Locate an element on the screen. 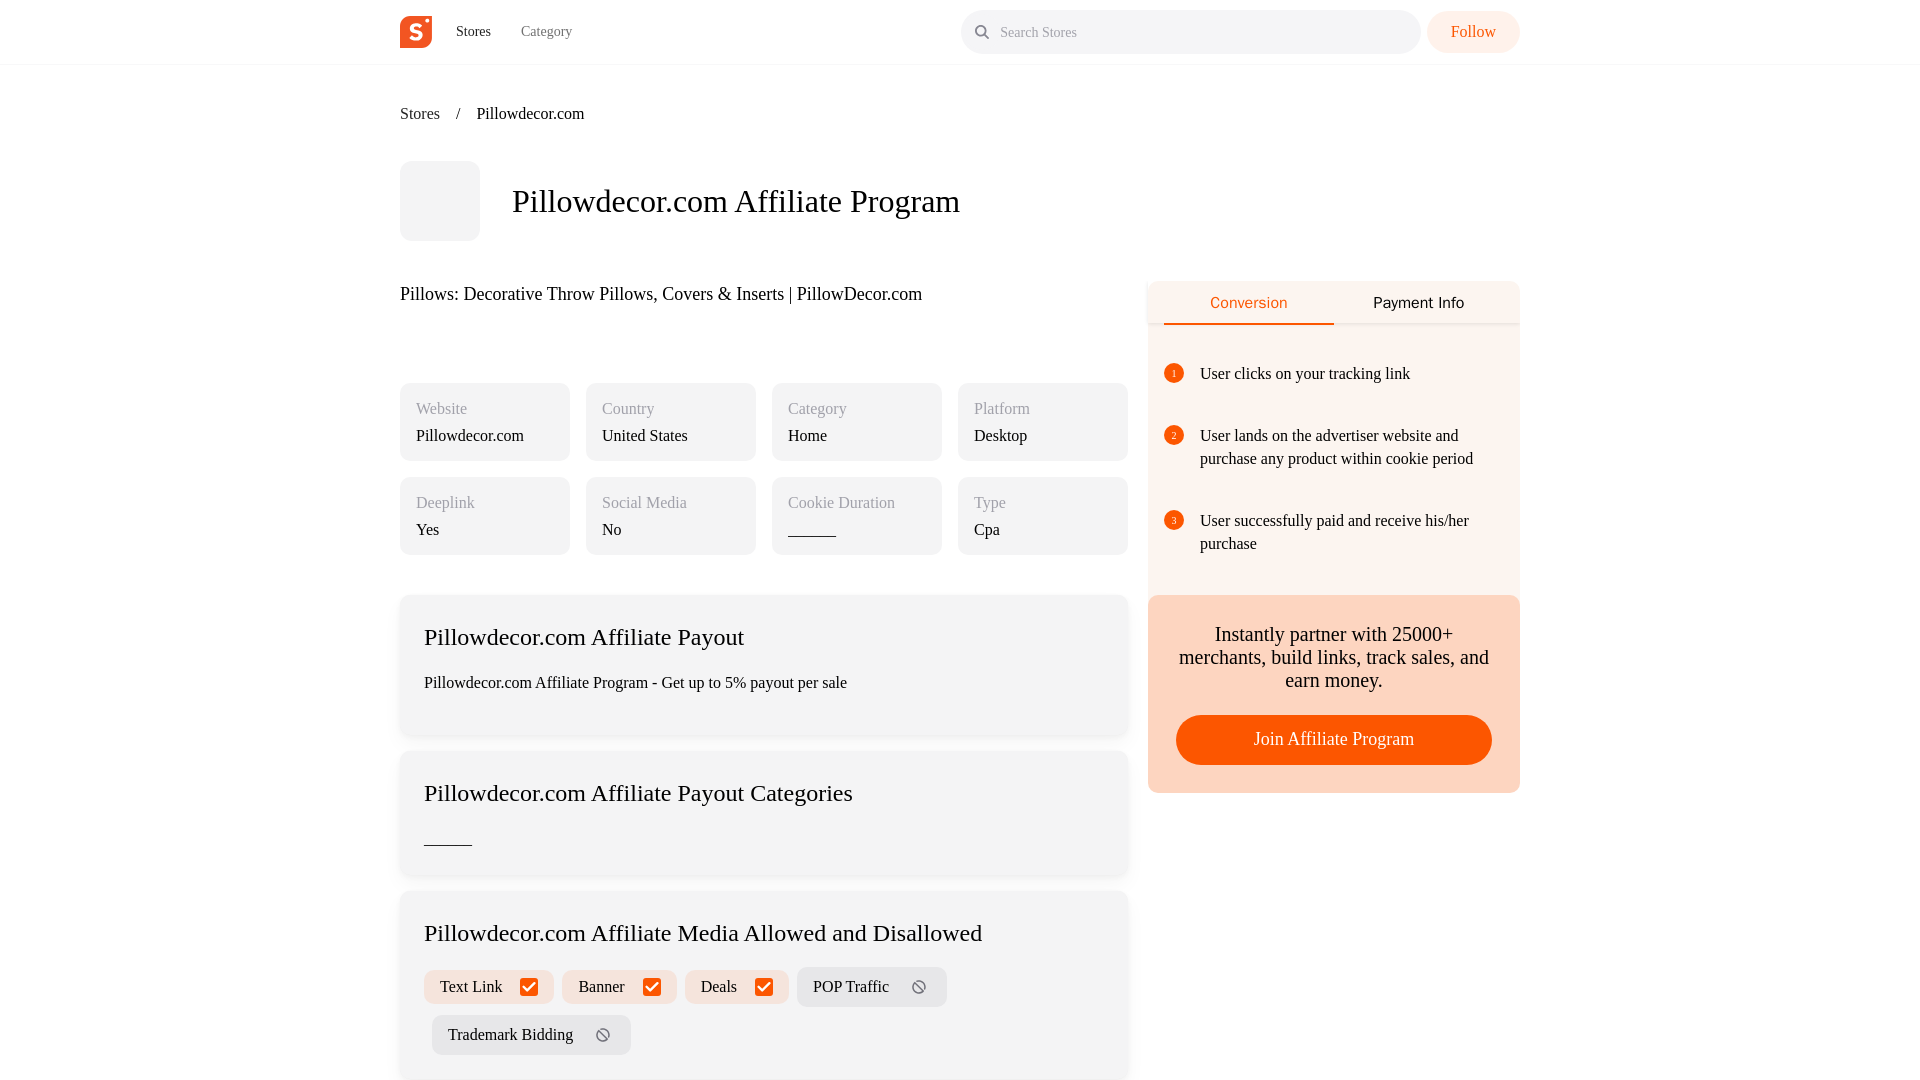 Image resolution: width=1920 pixels, height=1080 pixels. Join Affiliate Program is located at coordinates (1333, 739).